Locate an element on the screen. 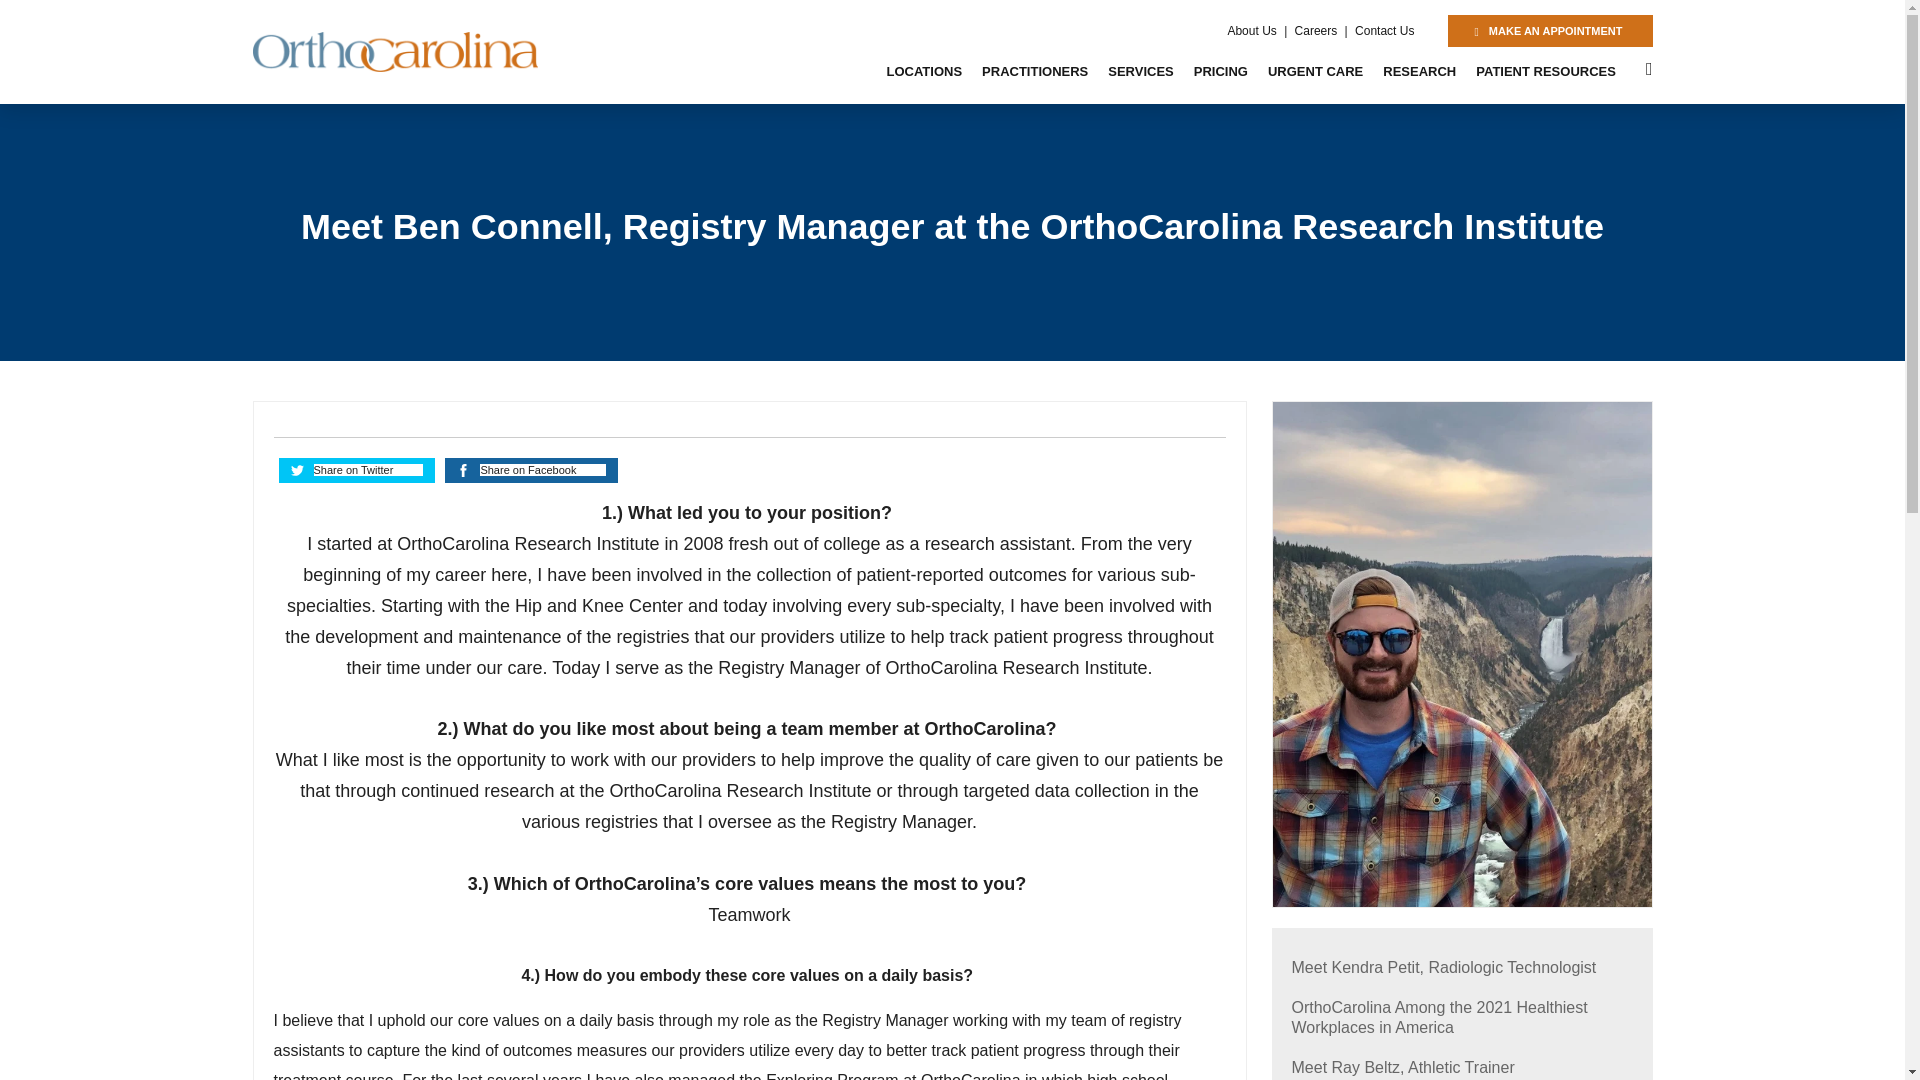 The image size is (1920, 1080). Contact Us is located at coordinates (1384, 30).